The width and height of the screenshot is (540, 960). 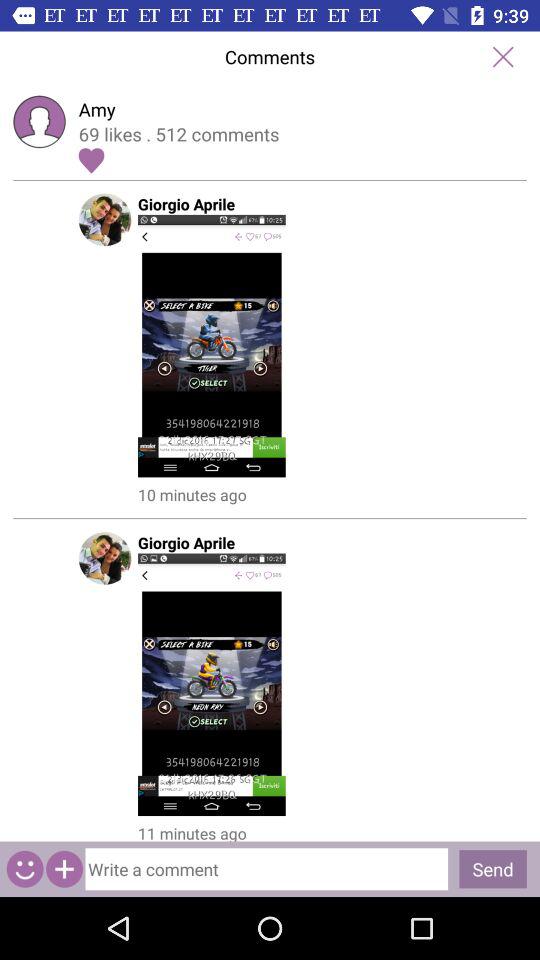 What do you see at coordinates (502, 56) in the screenshot?
I see `close comments` at bounding box center [502, 56].